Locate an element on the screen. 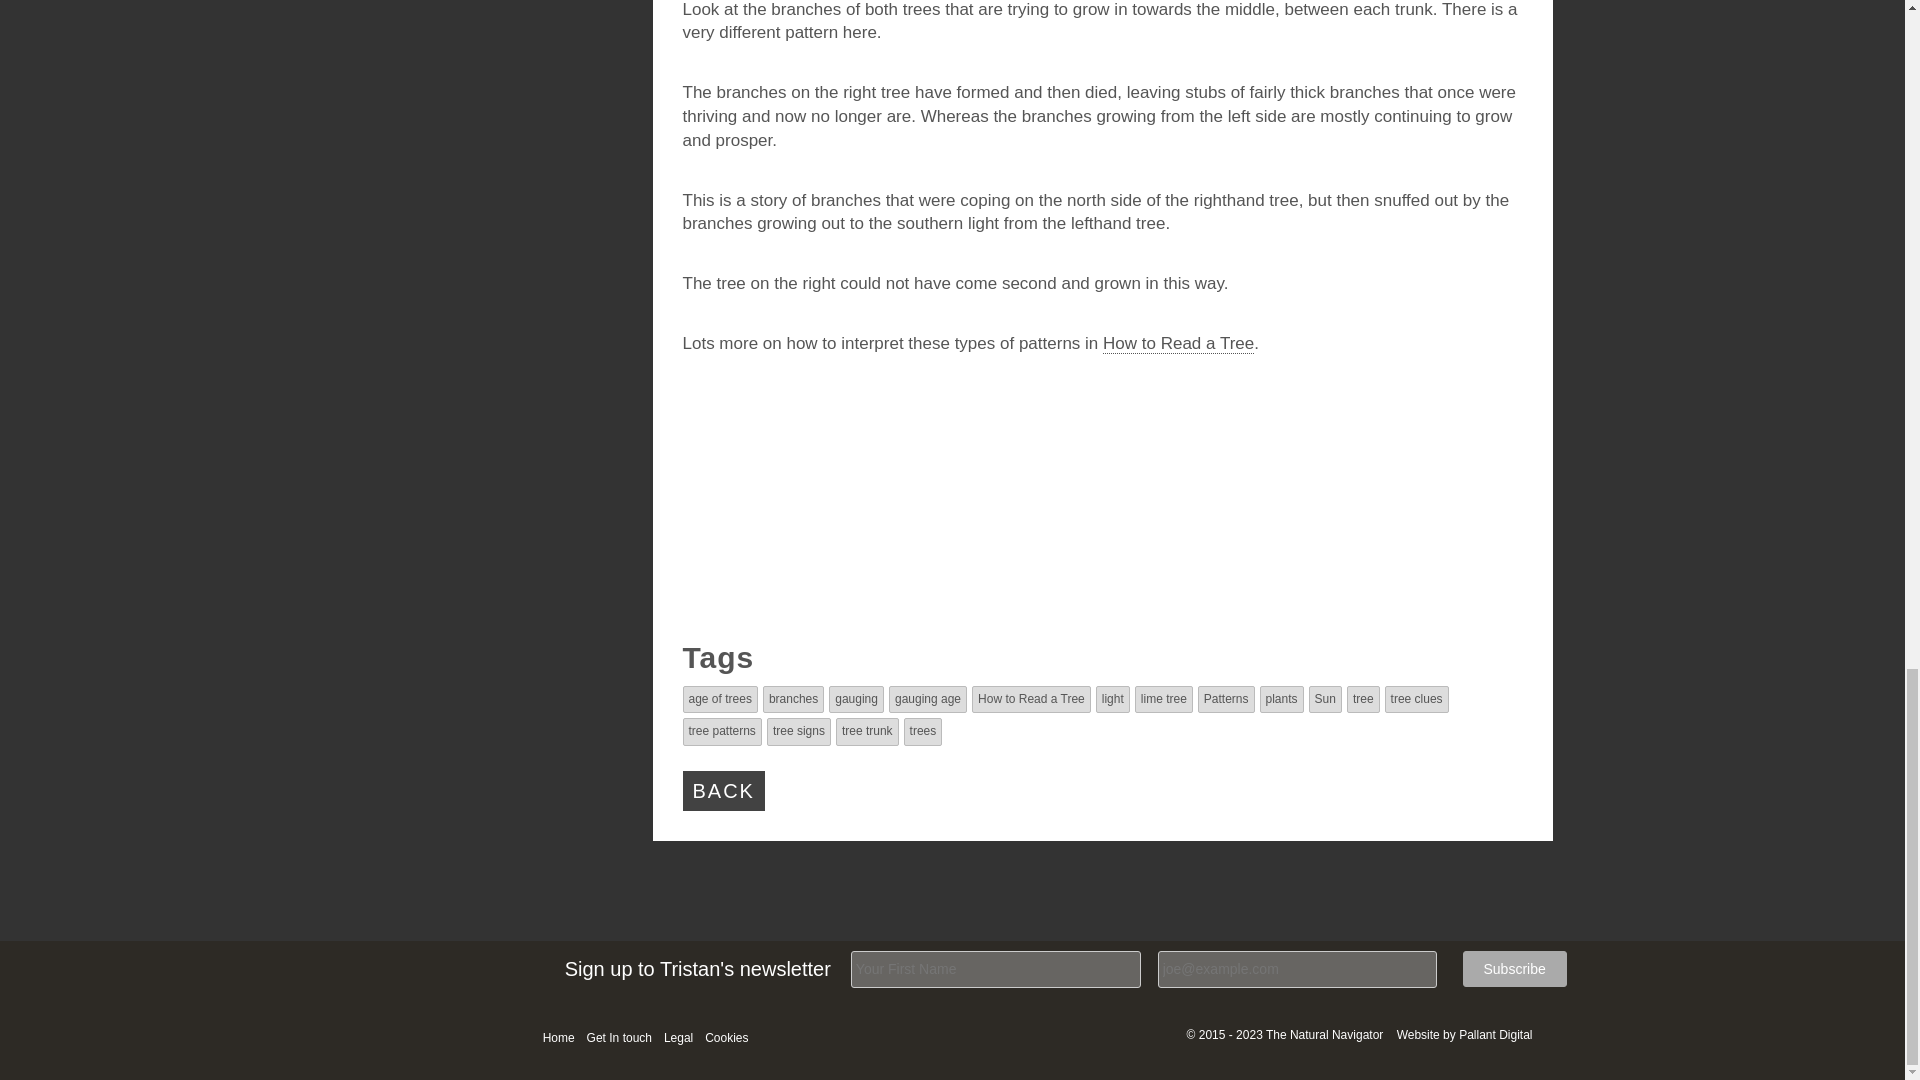  branches is located at coordinates (793, 699).